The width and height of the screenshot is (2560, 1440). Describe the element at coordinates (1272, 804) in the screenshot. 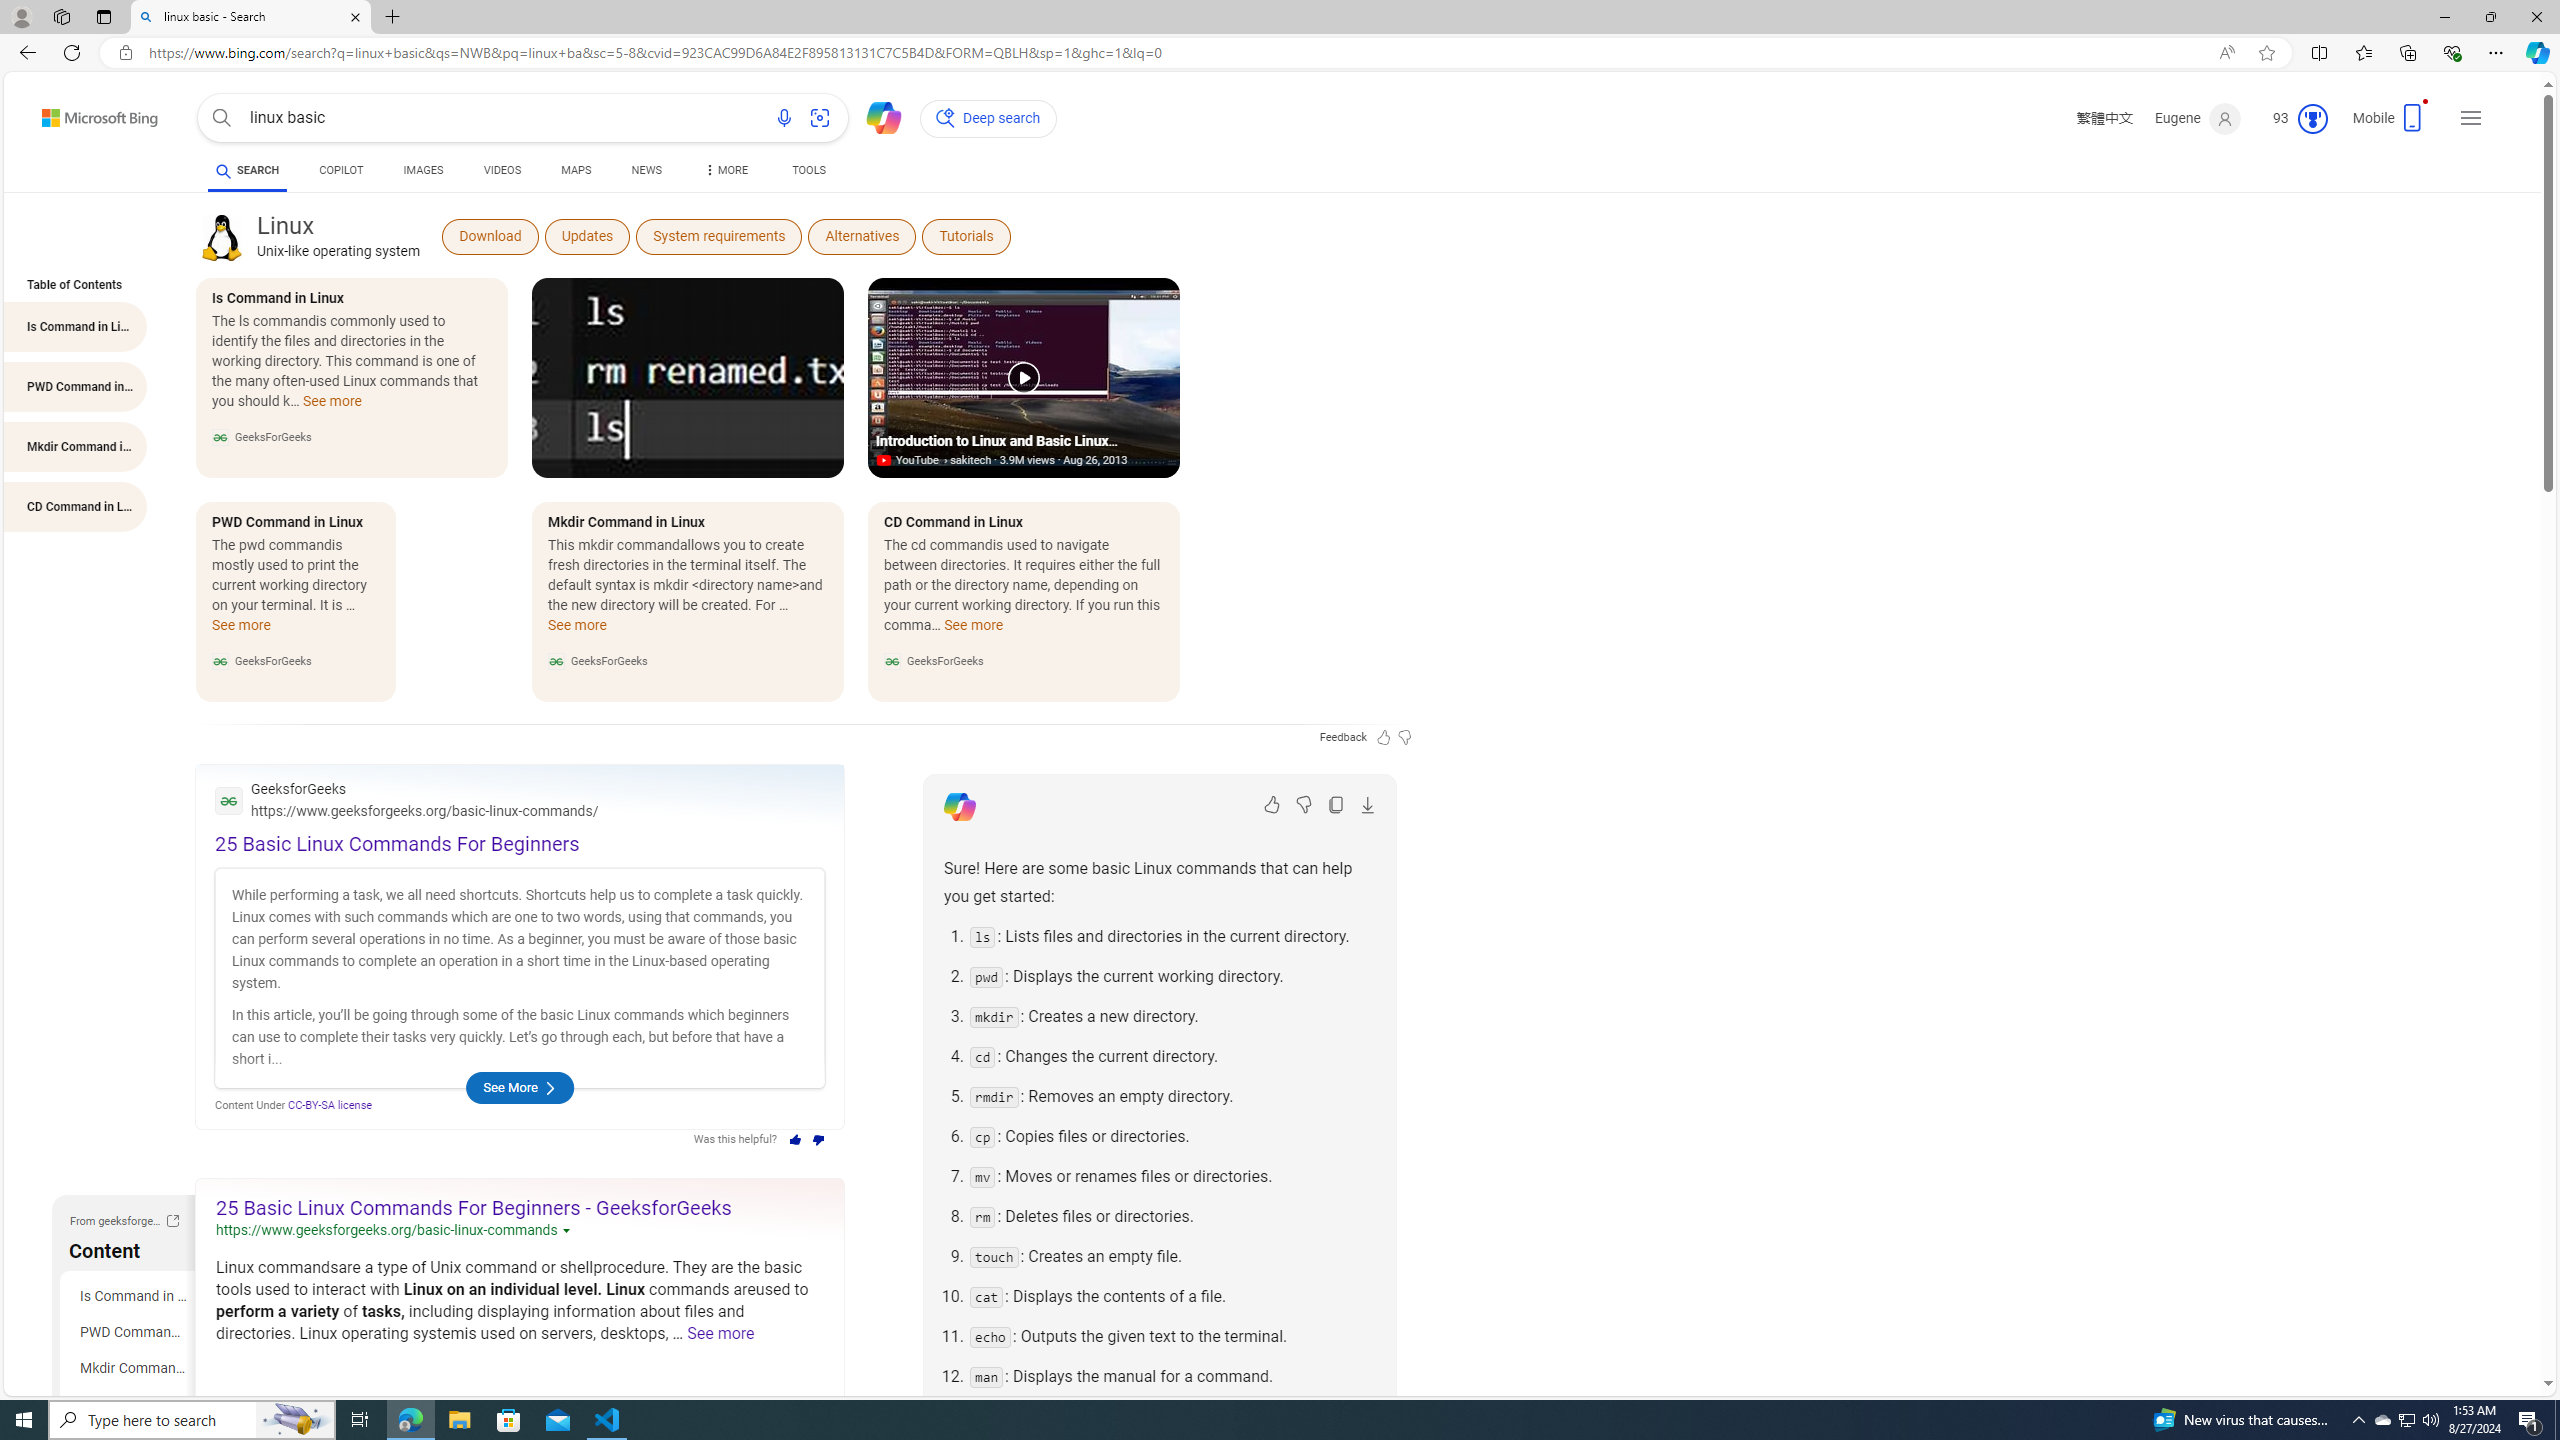

I see `Like` at that location.